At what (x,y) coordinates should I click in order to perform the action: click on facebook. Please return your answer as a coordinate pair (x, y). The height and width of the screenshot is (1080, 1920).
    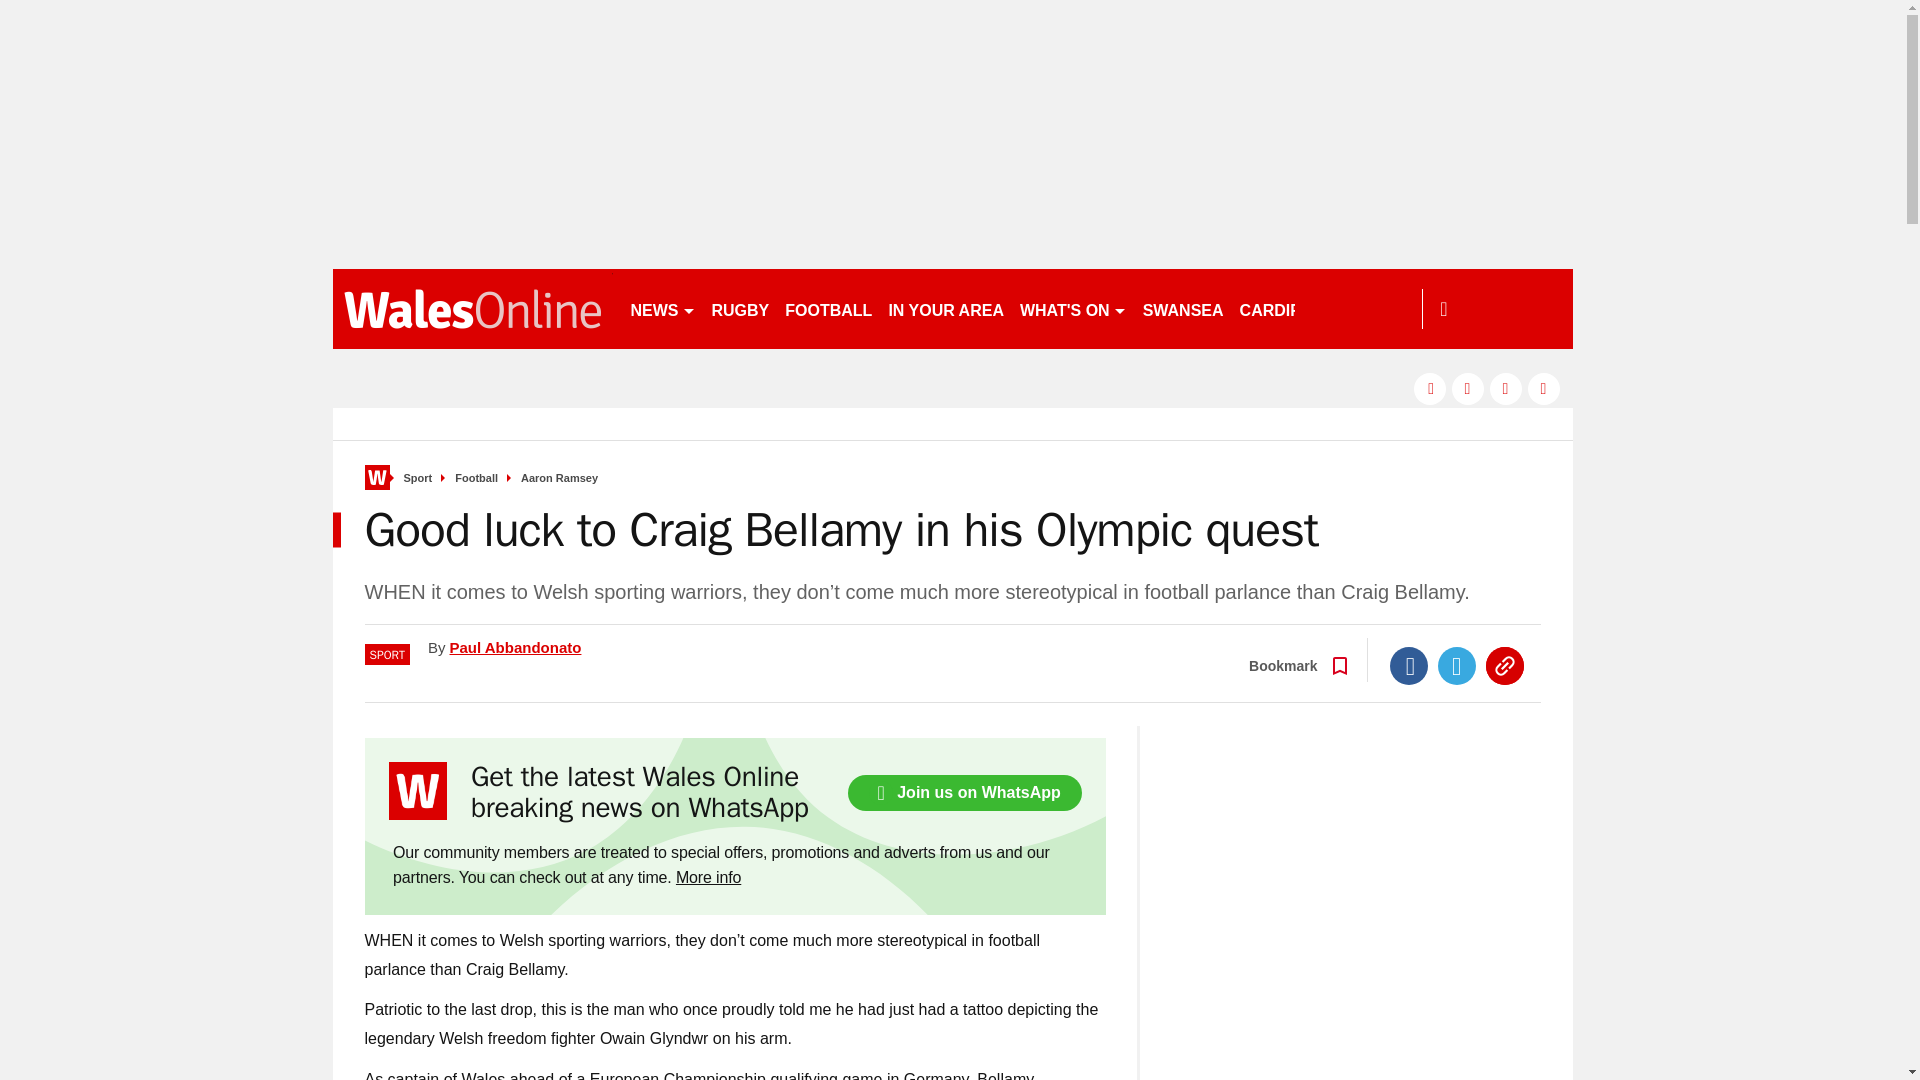
    Looking at the image, I should click on (1429, 388).